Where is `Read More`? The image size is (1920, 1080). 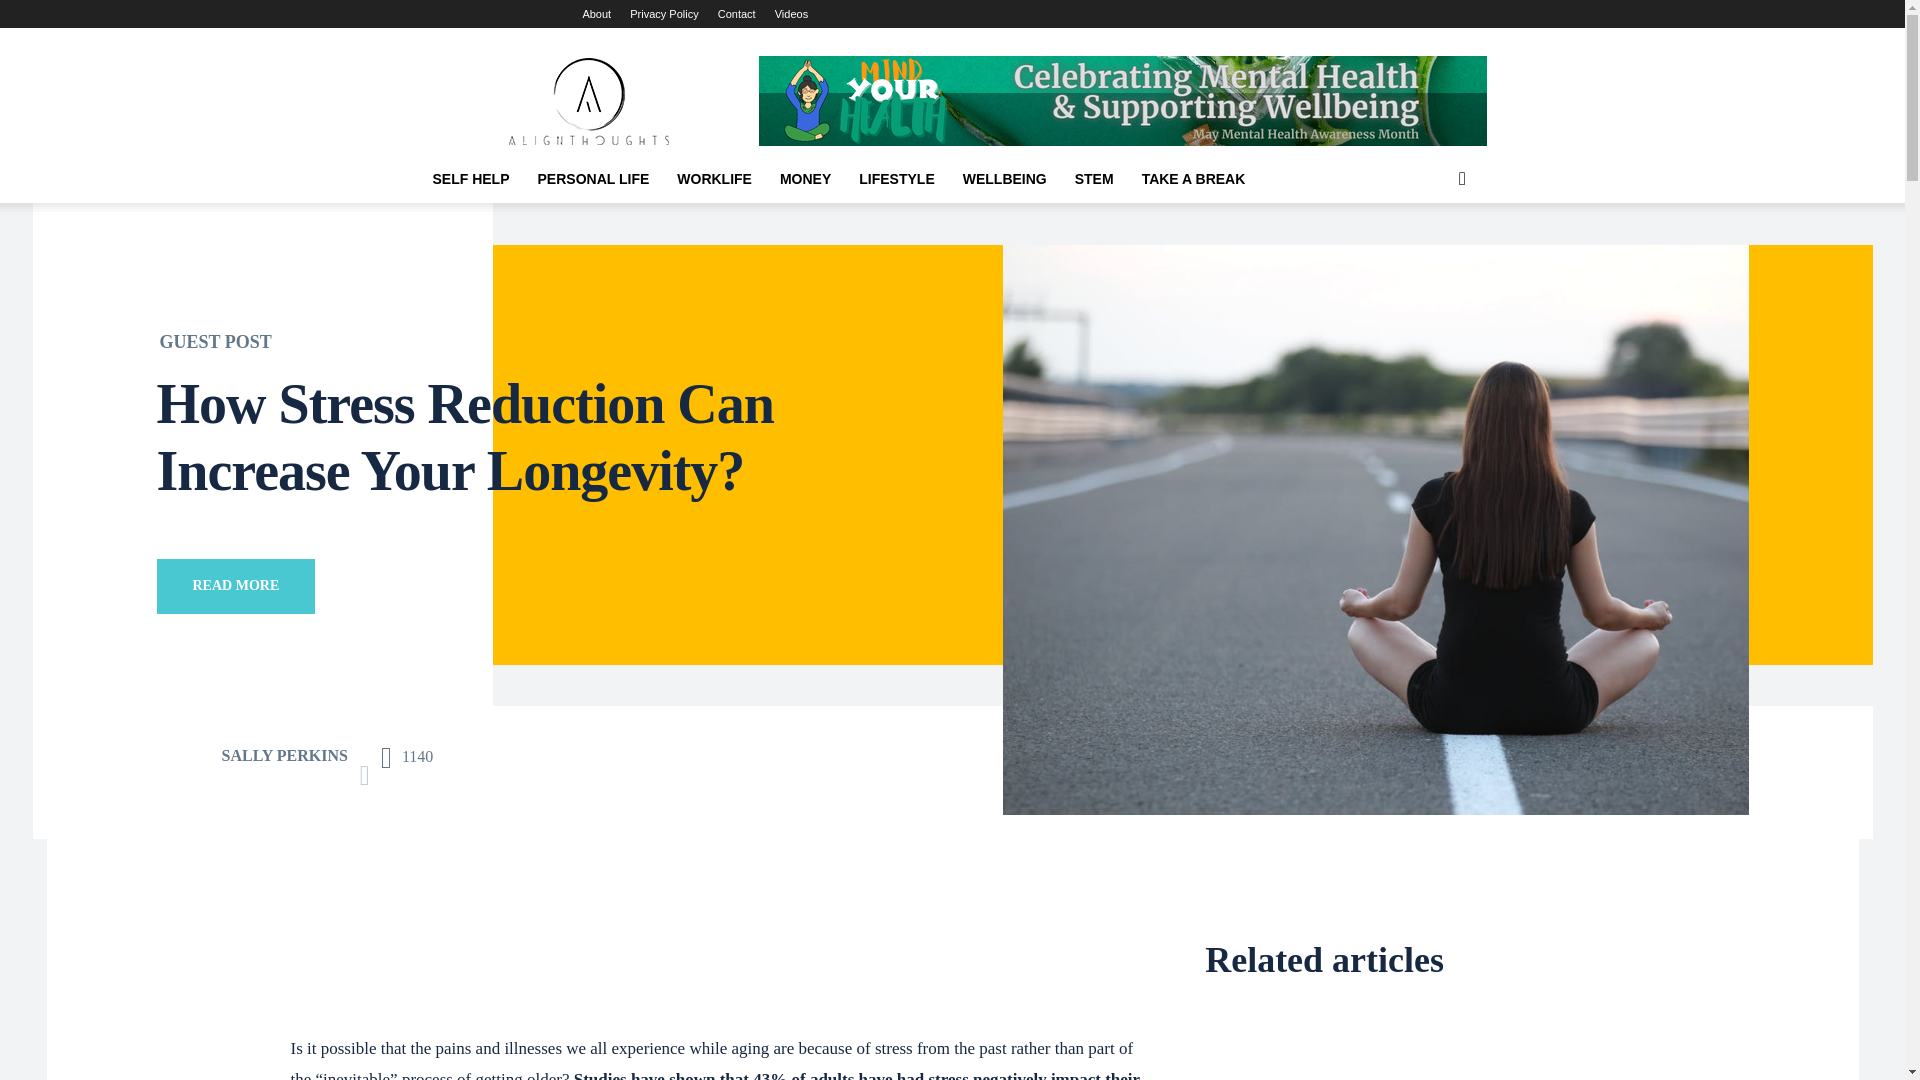 Read More is located at coordinates (234, 586).